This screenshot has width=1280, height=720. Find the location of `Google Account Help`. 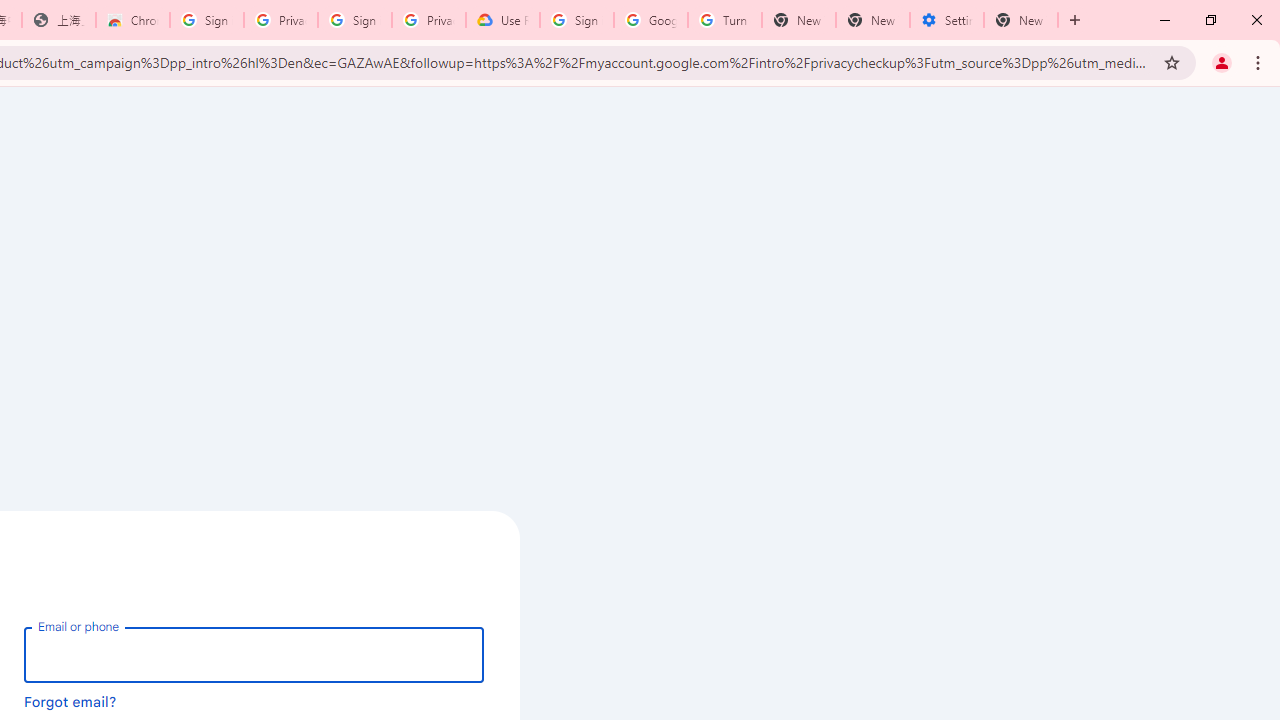

Google Account Help is located at coordinates (651, 20).